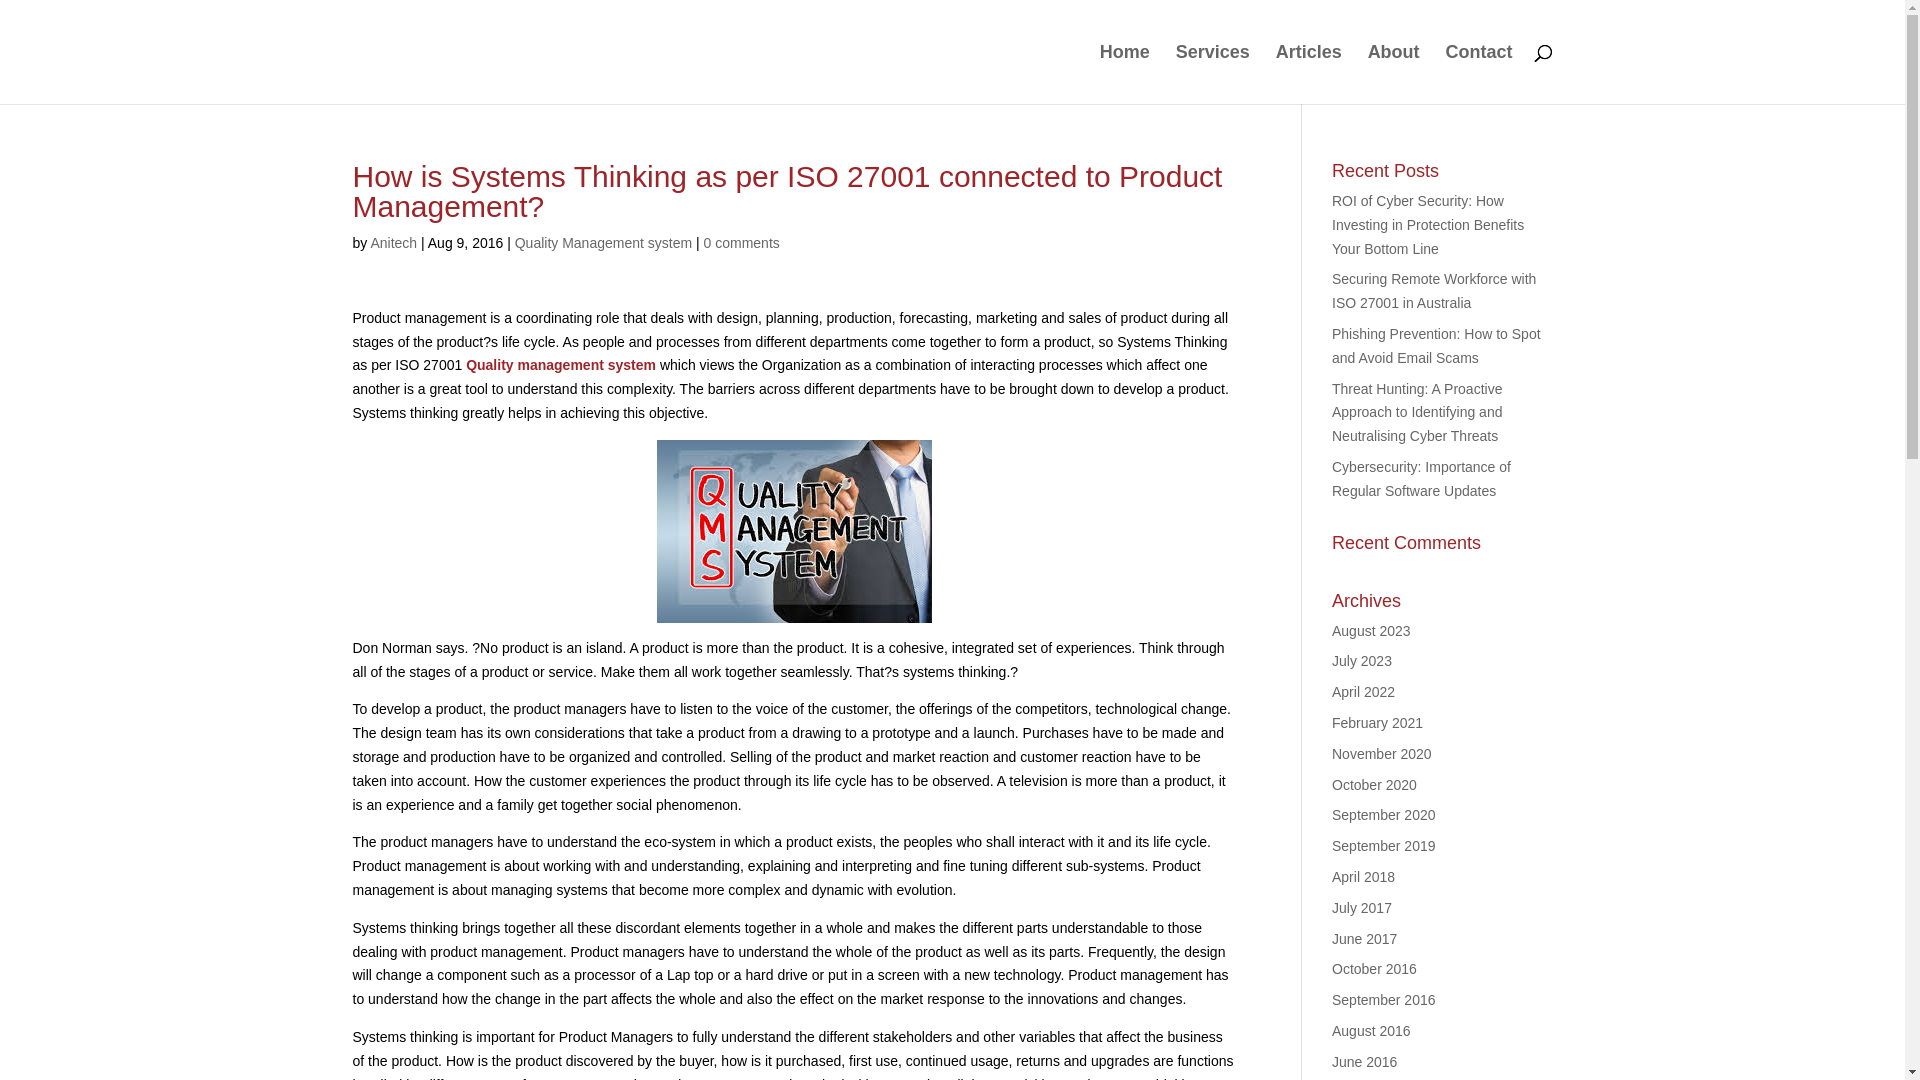  What do you see at coordinates (1436, 346) in the screenshot?
I see `Phishing Prevention: How to Spot and Avoid Email Scams` at bounding box center [1436, 346].